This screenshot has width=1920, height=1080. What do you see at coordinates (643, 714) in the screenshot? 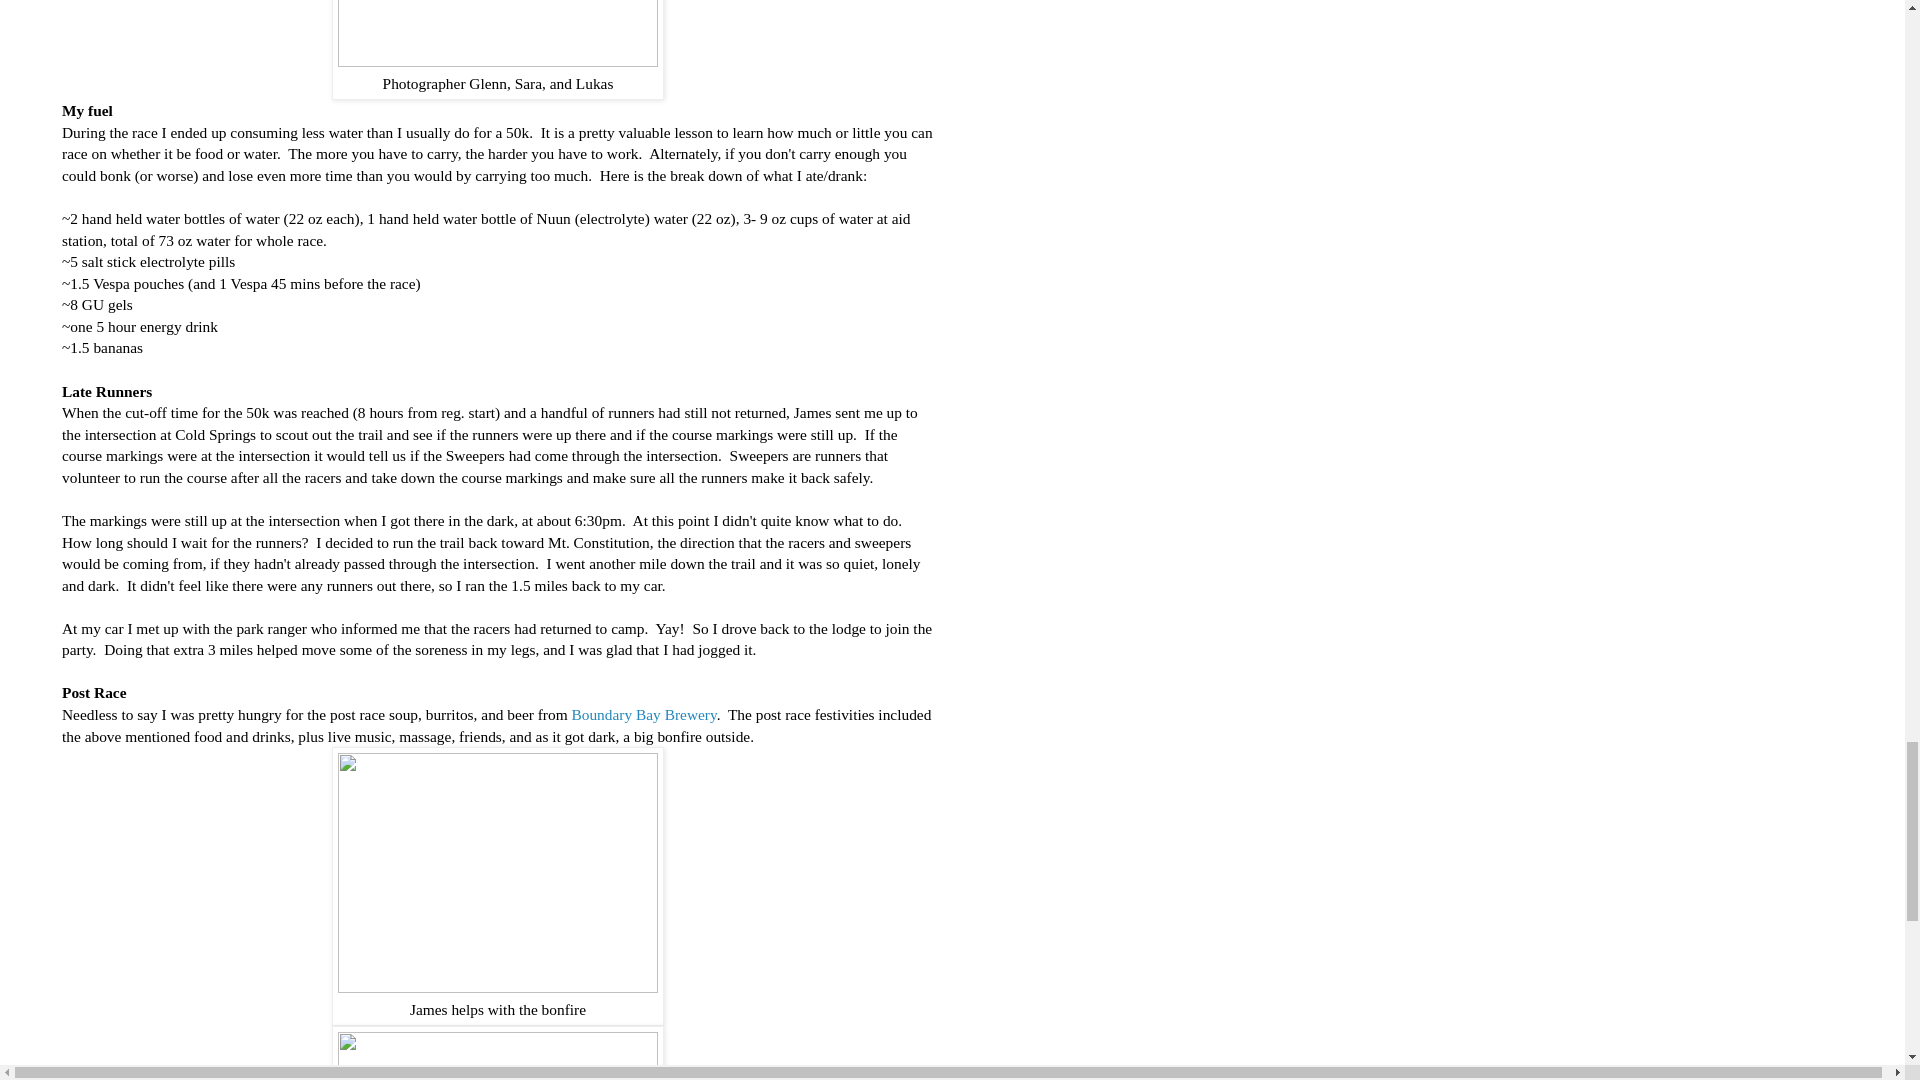
I see `Boundary Bay Brewery` at bounding box center [643, 714].